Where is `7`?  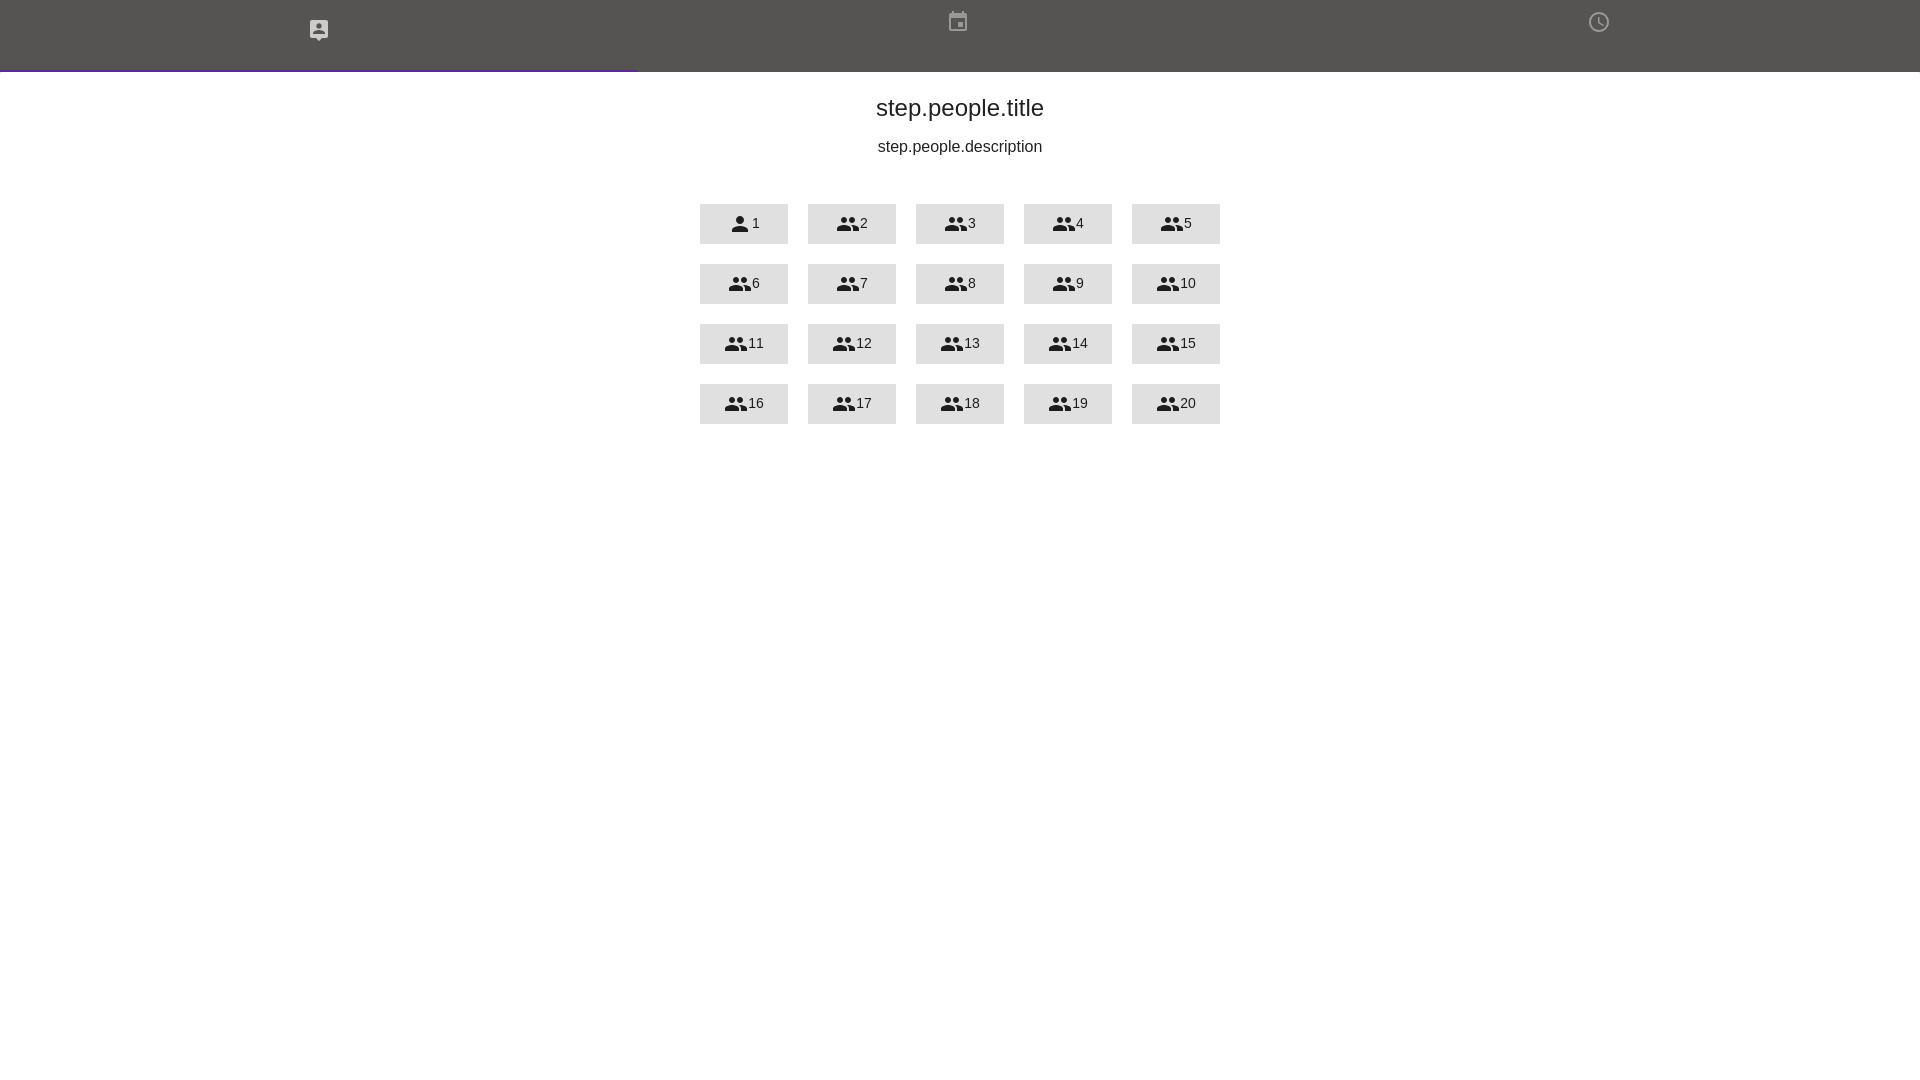
7 is located at coordinates (852, 284).